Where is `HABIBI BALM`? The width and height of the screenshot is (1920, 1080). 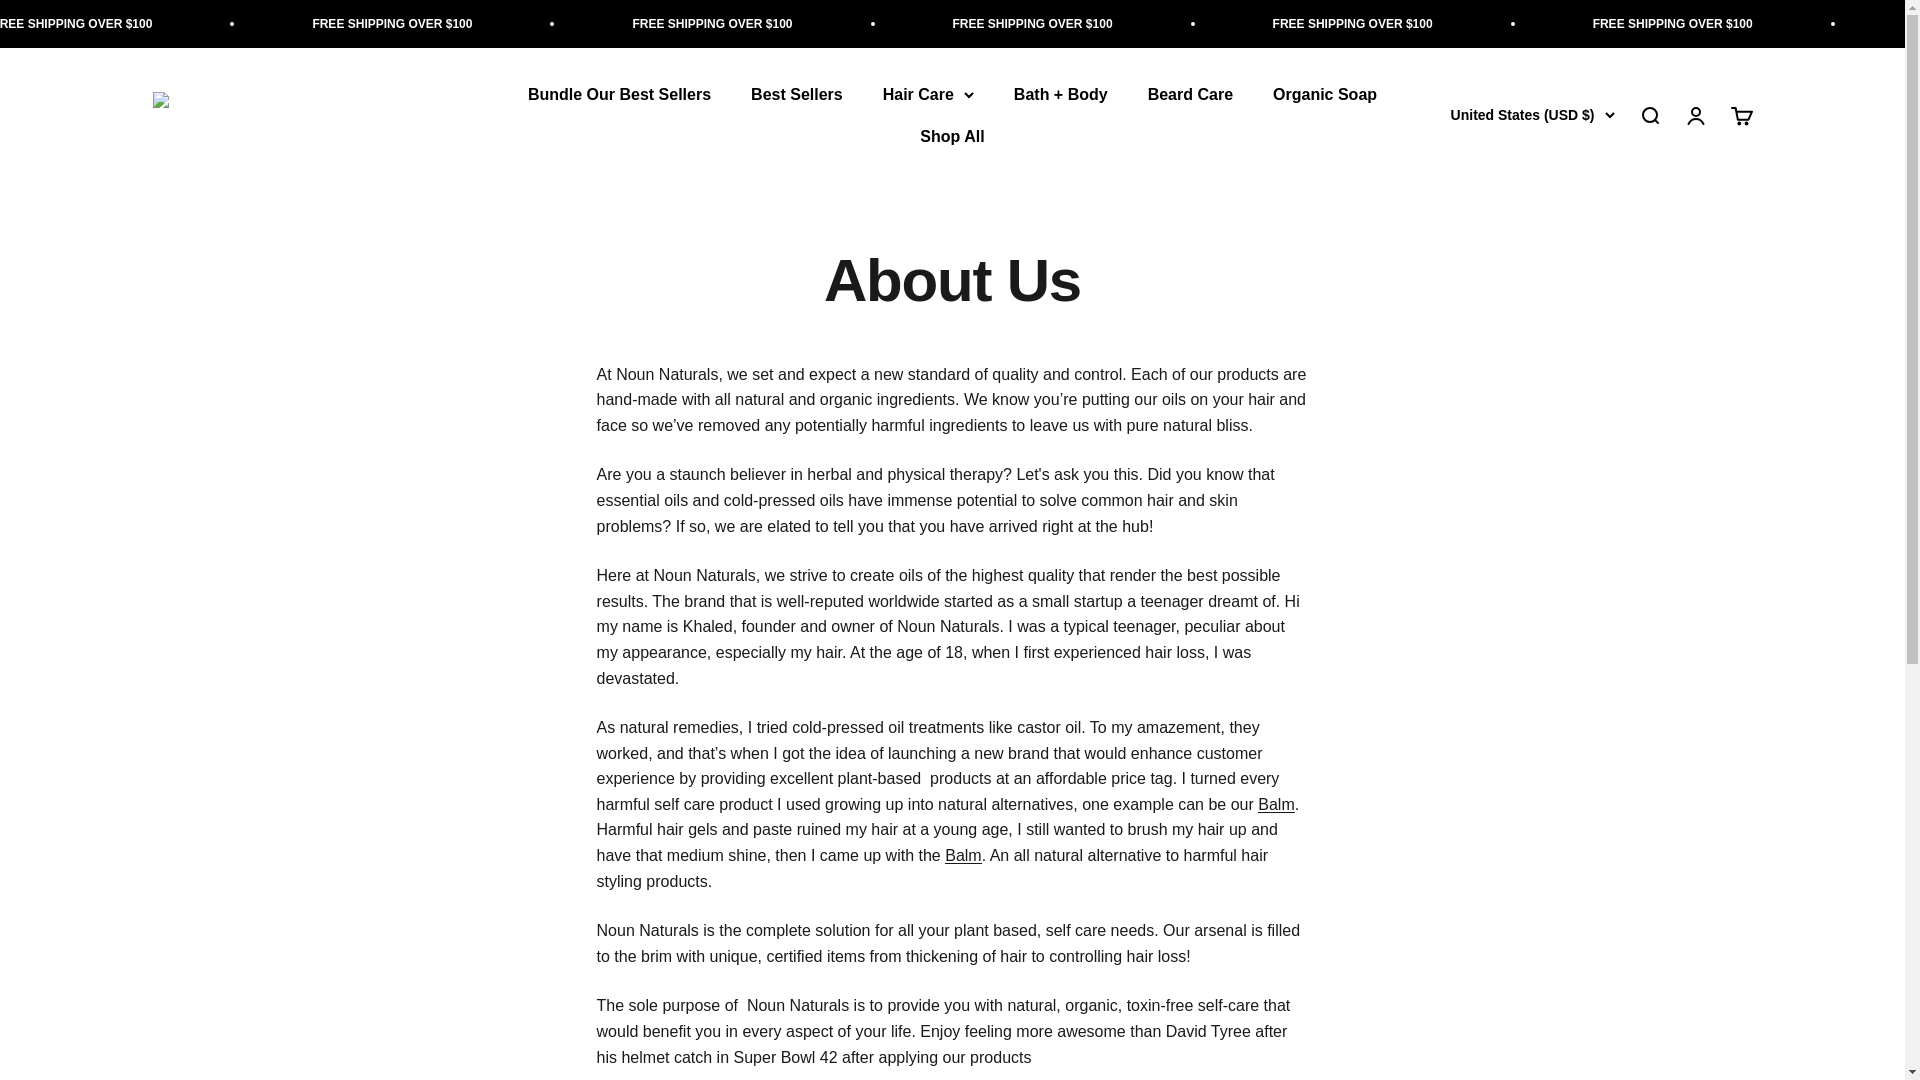 HABIBI BALM is located at coordinates (1276, 804).